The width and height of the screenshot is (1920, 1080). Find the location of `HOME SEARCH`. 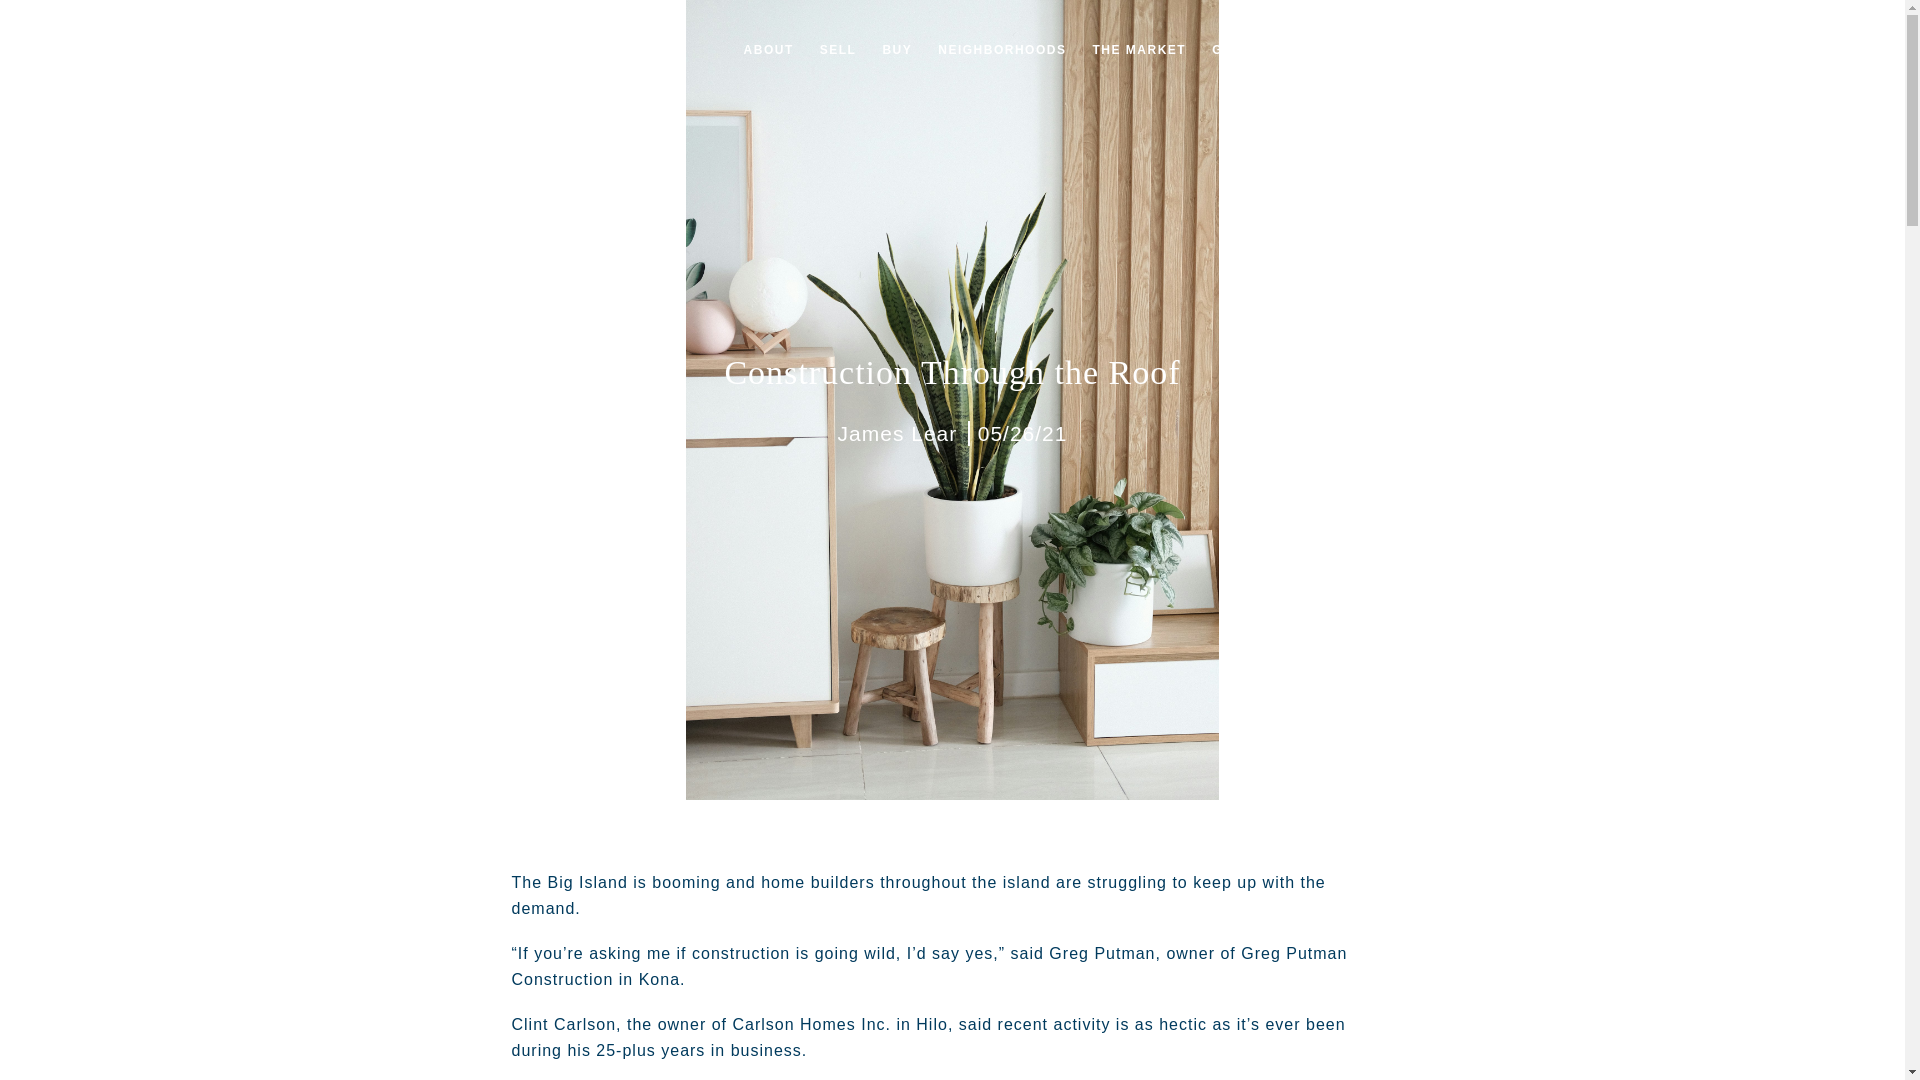

HOME SEARCH is located at coordinates (1524, 50).